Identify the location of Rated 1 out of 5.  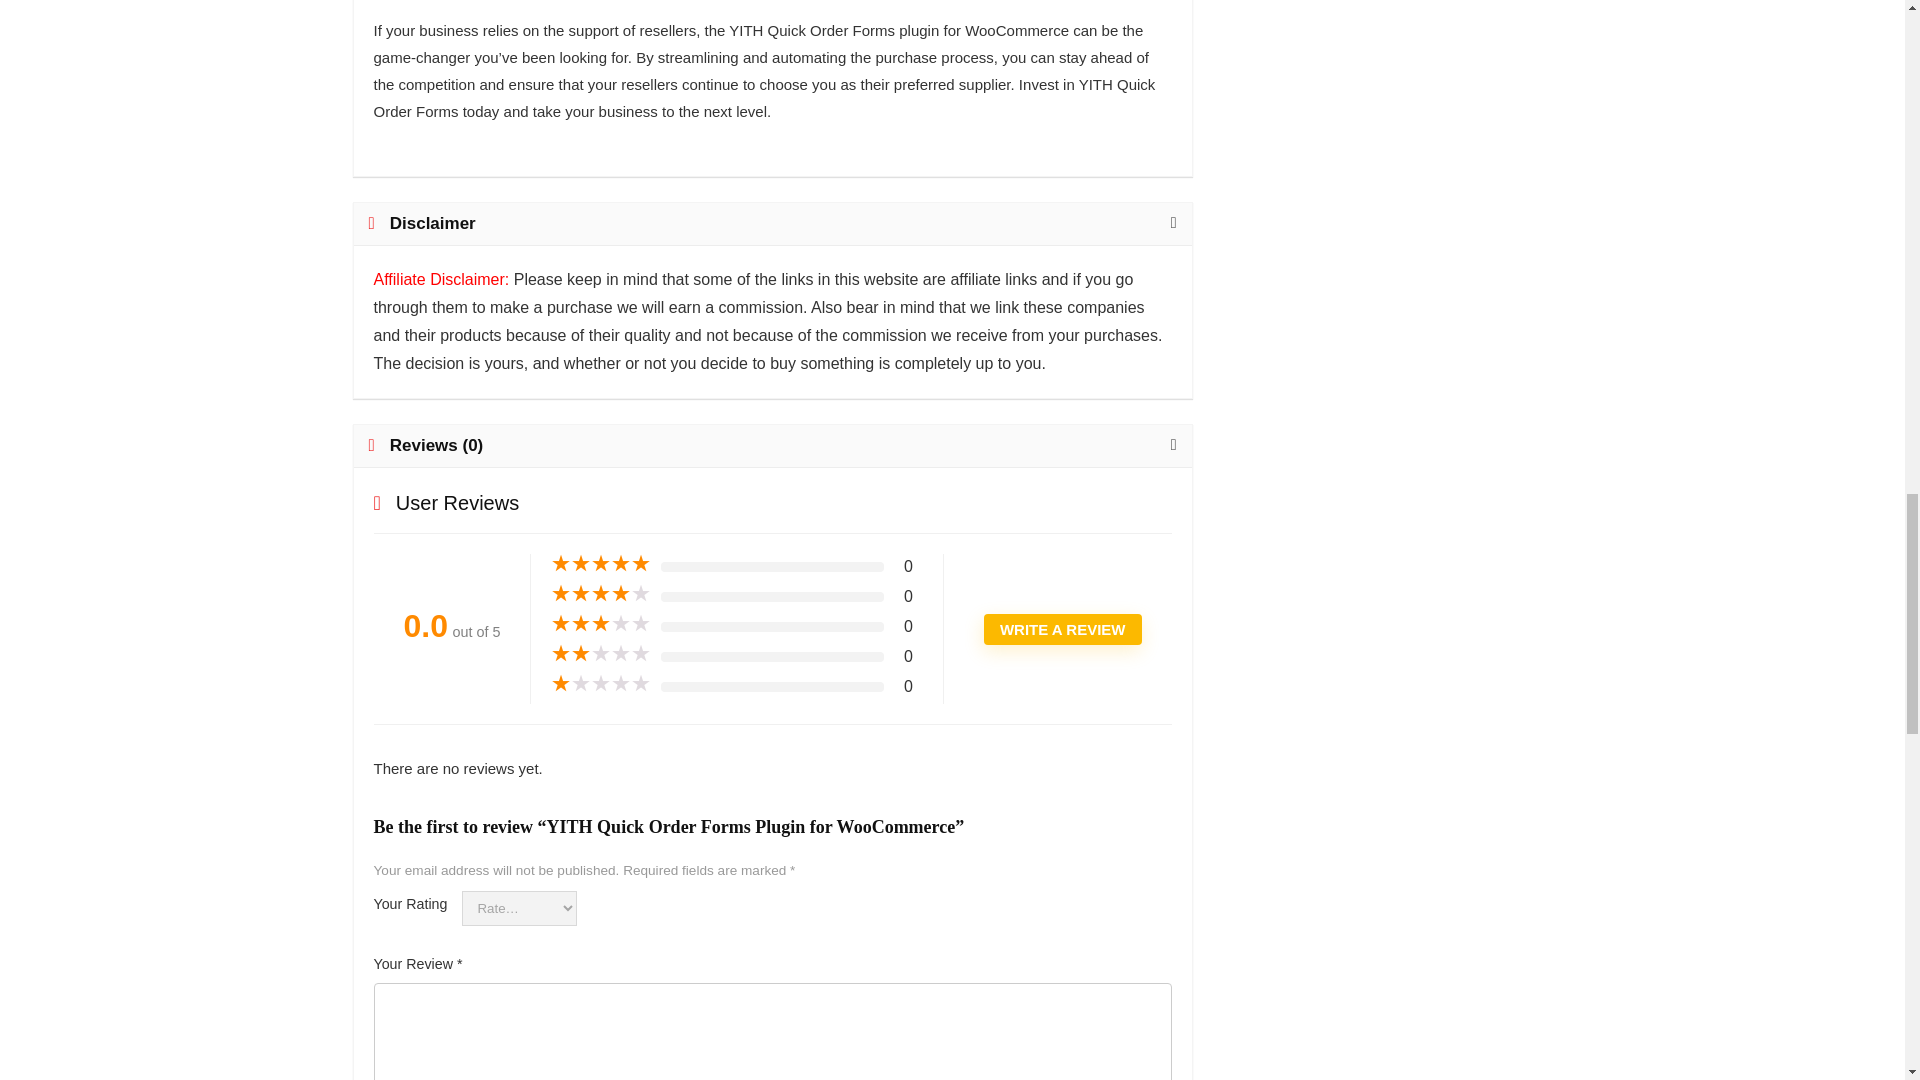
(600, 684).